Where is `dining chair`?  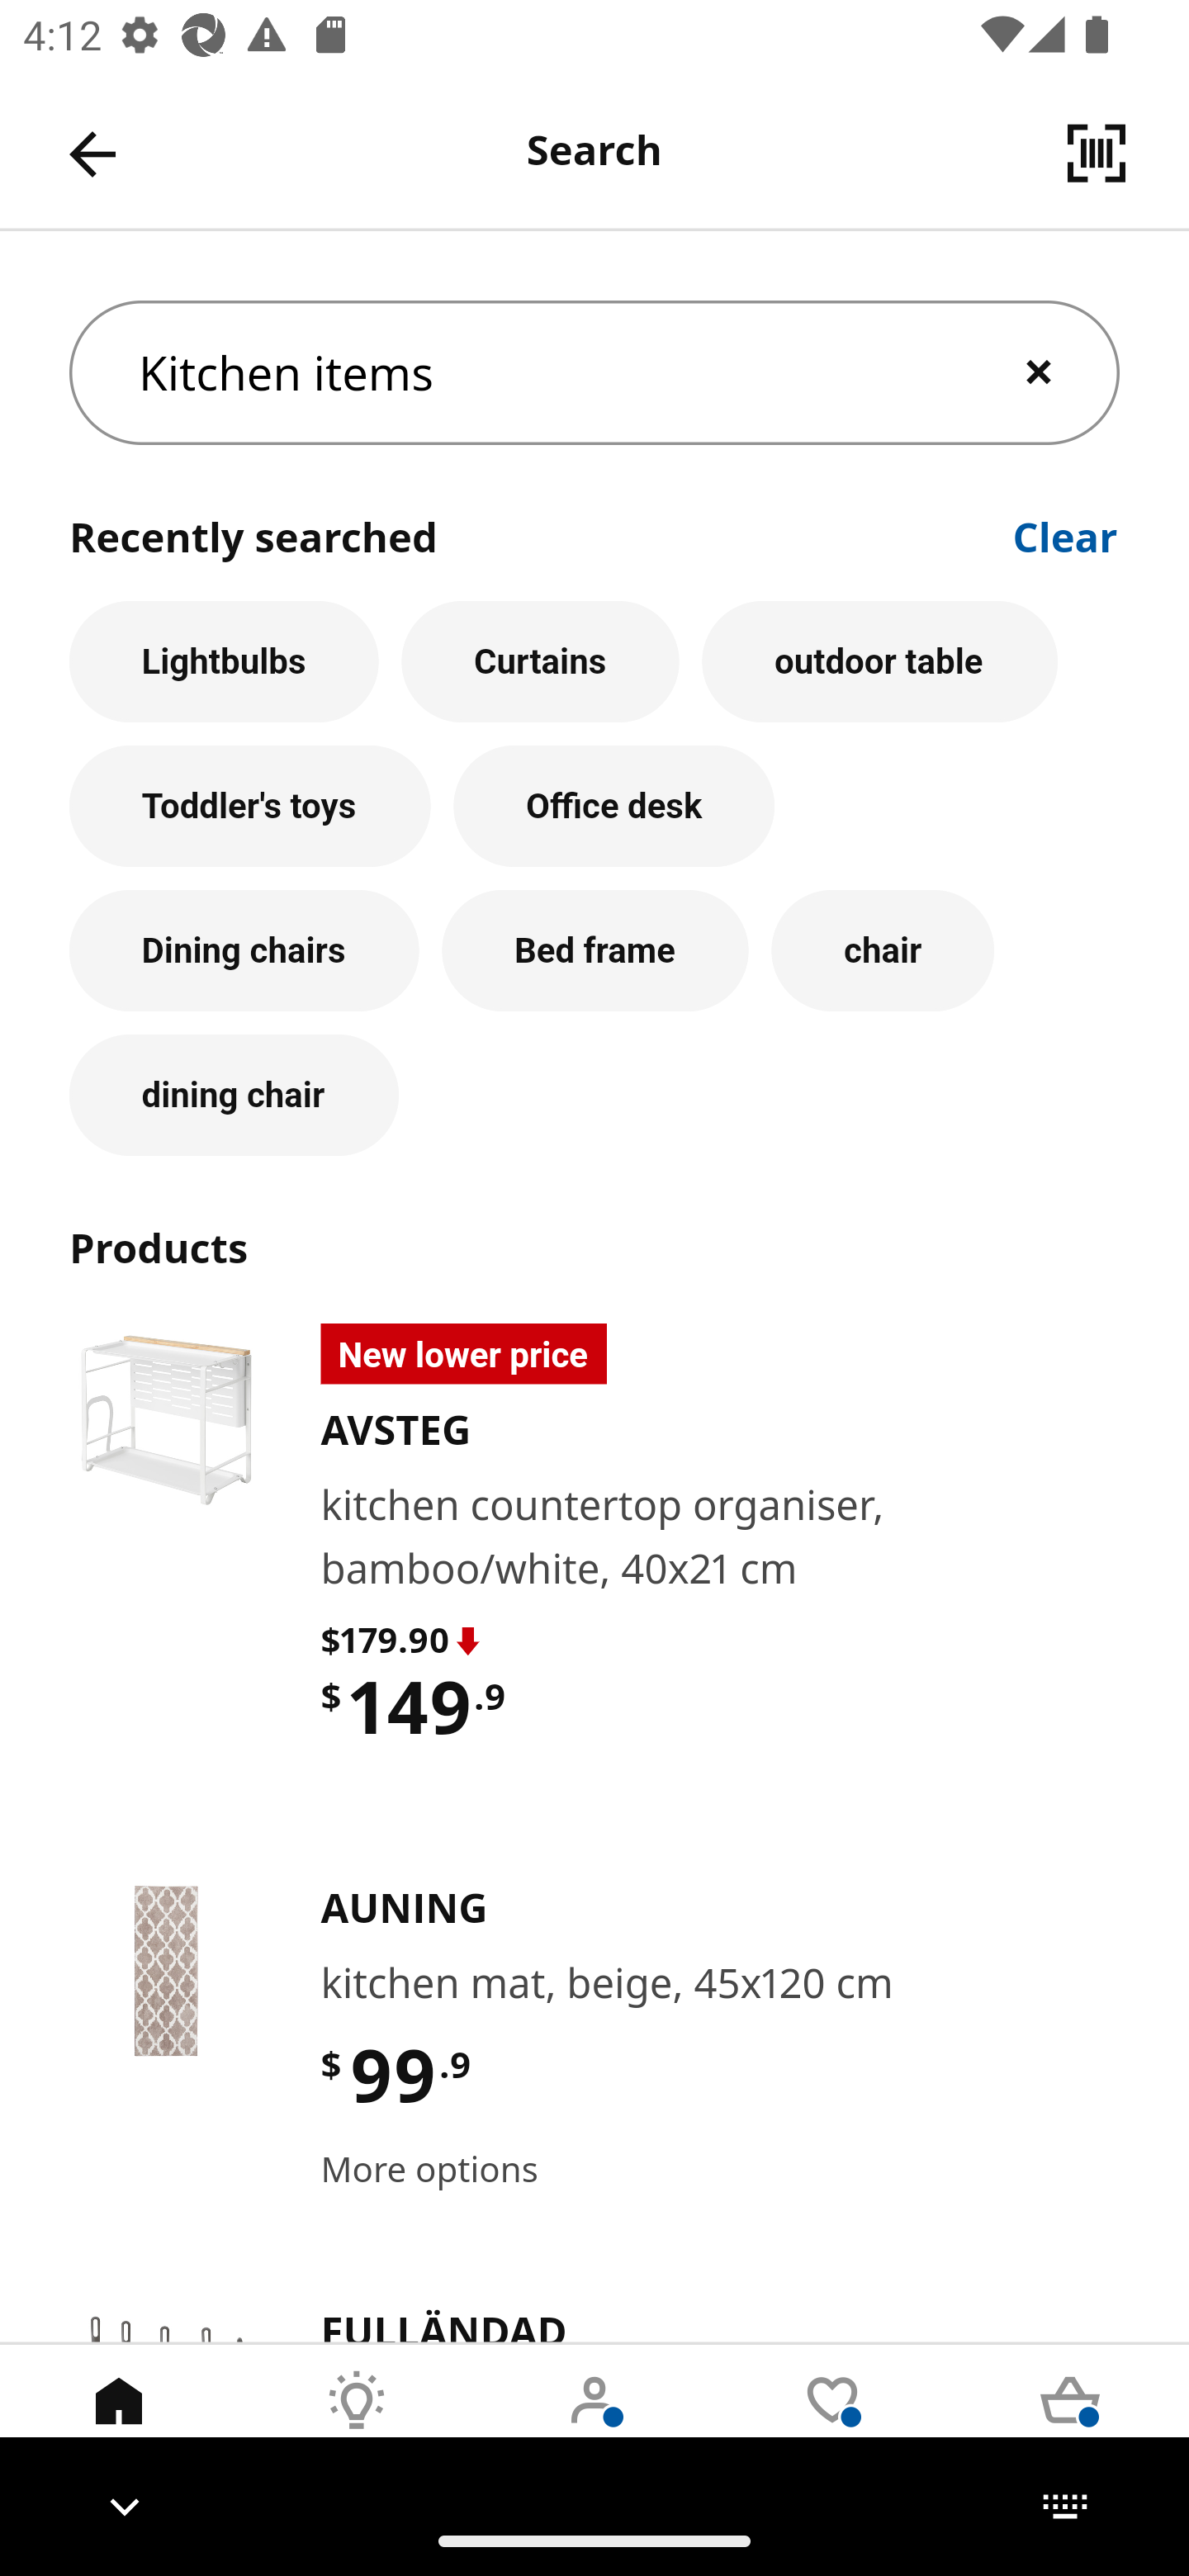 dining chair is located at coordinates (233, 1096).